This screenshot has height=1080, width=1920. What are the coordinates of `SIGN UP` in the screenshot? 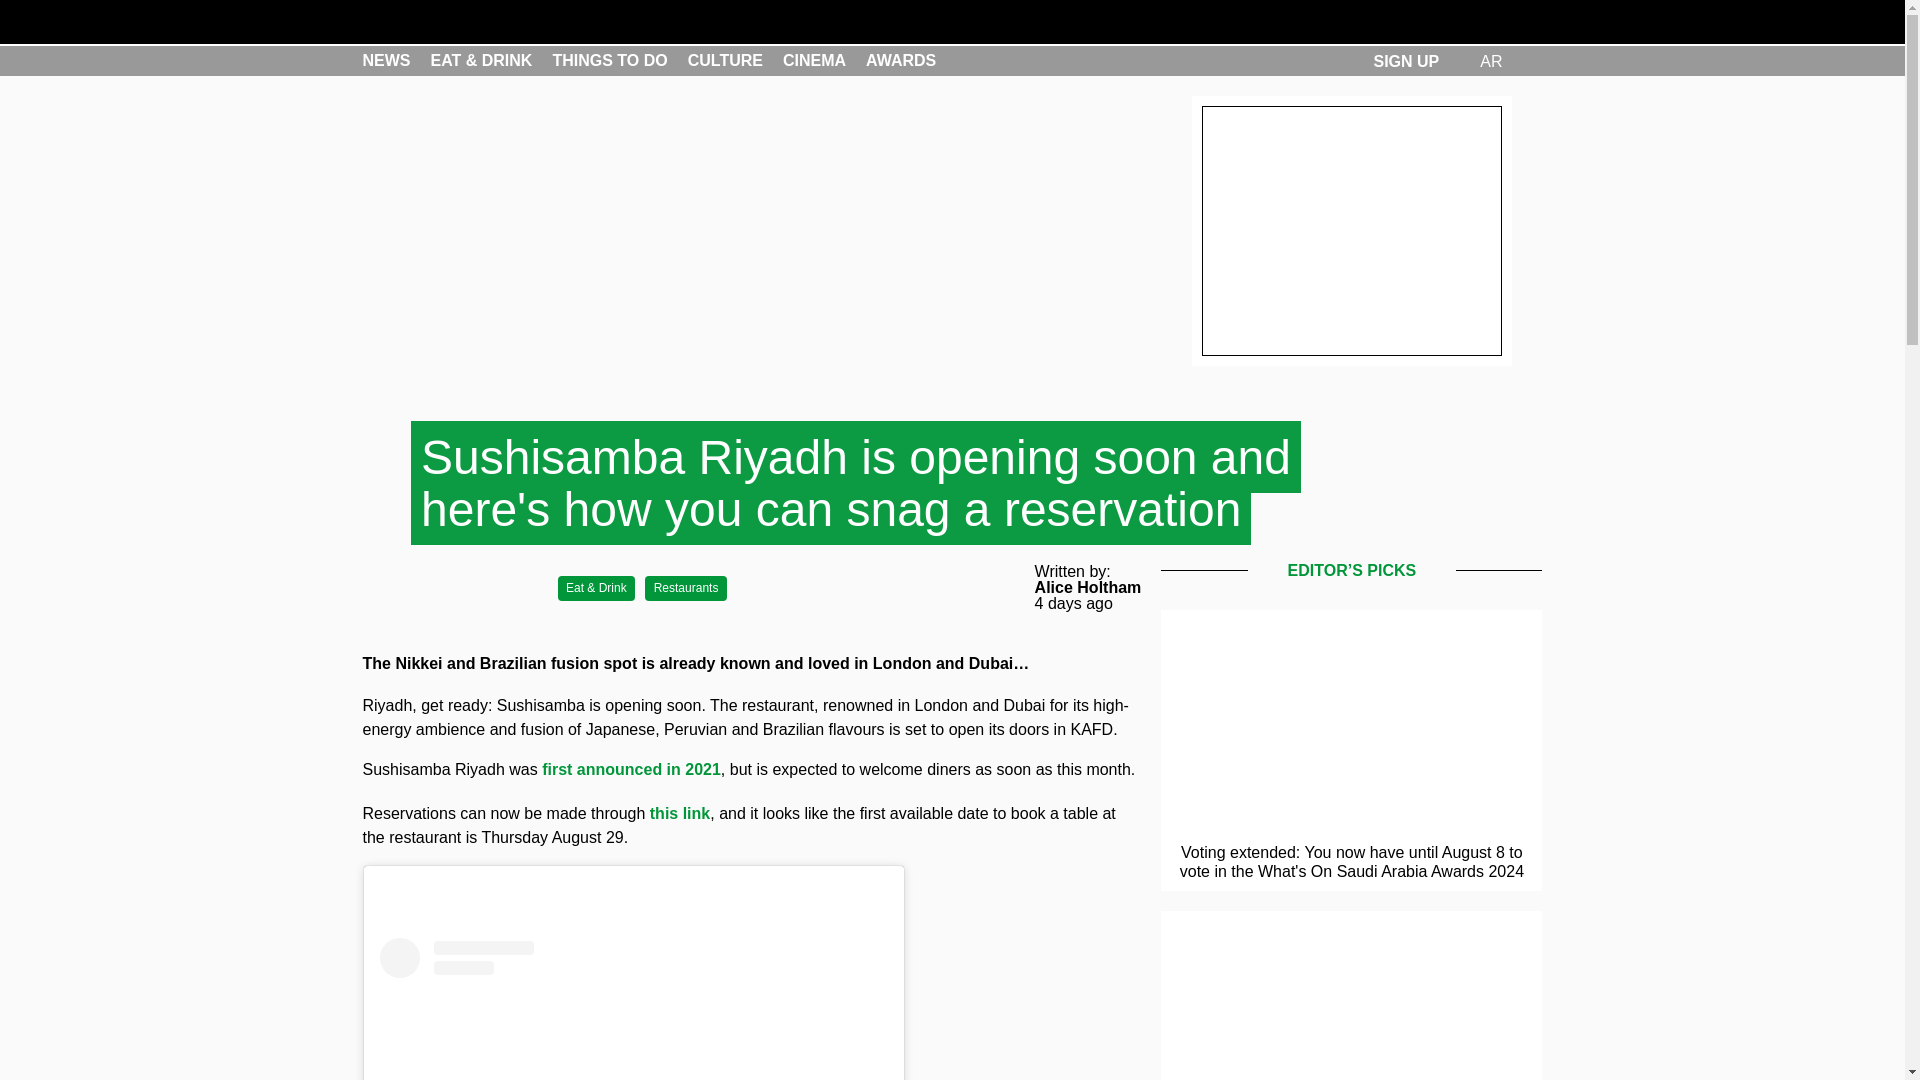 It's located at (1405, 60).